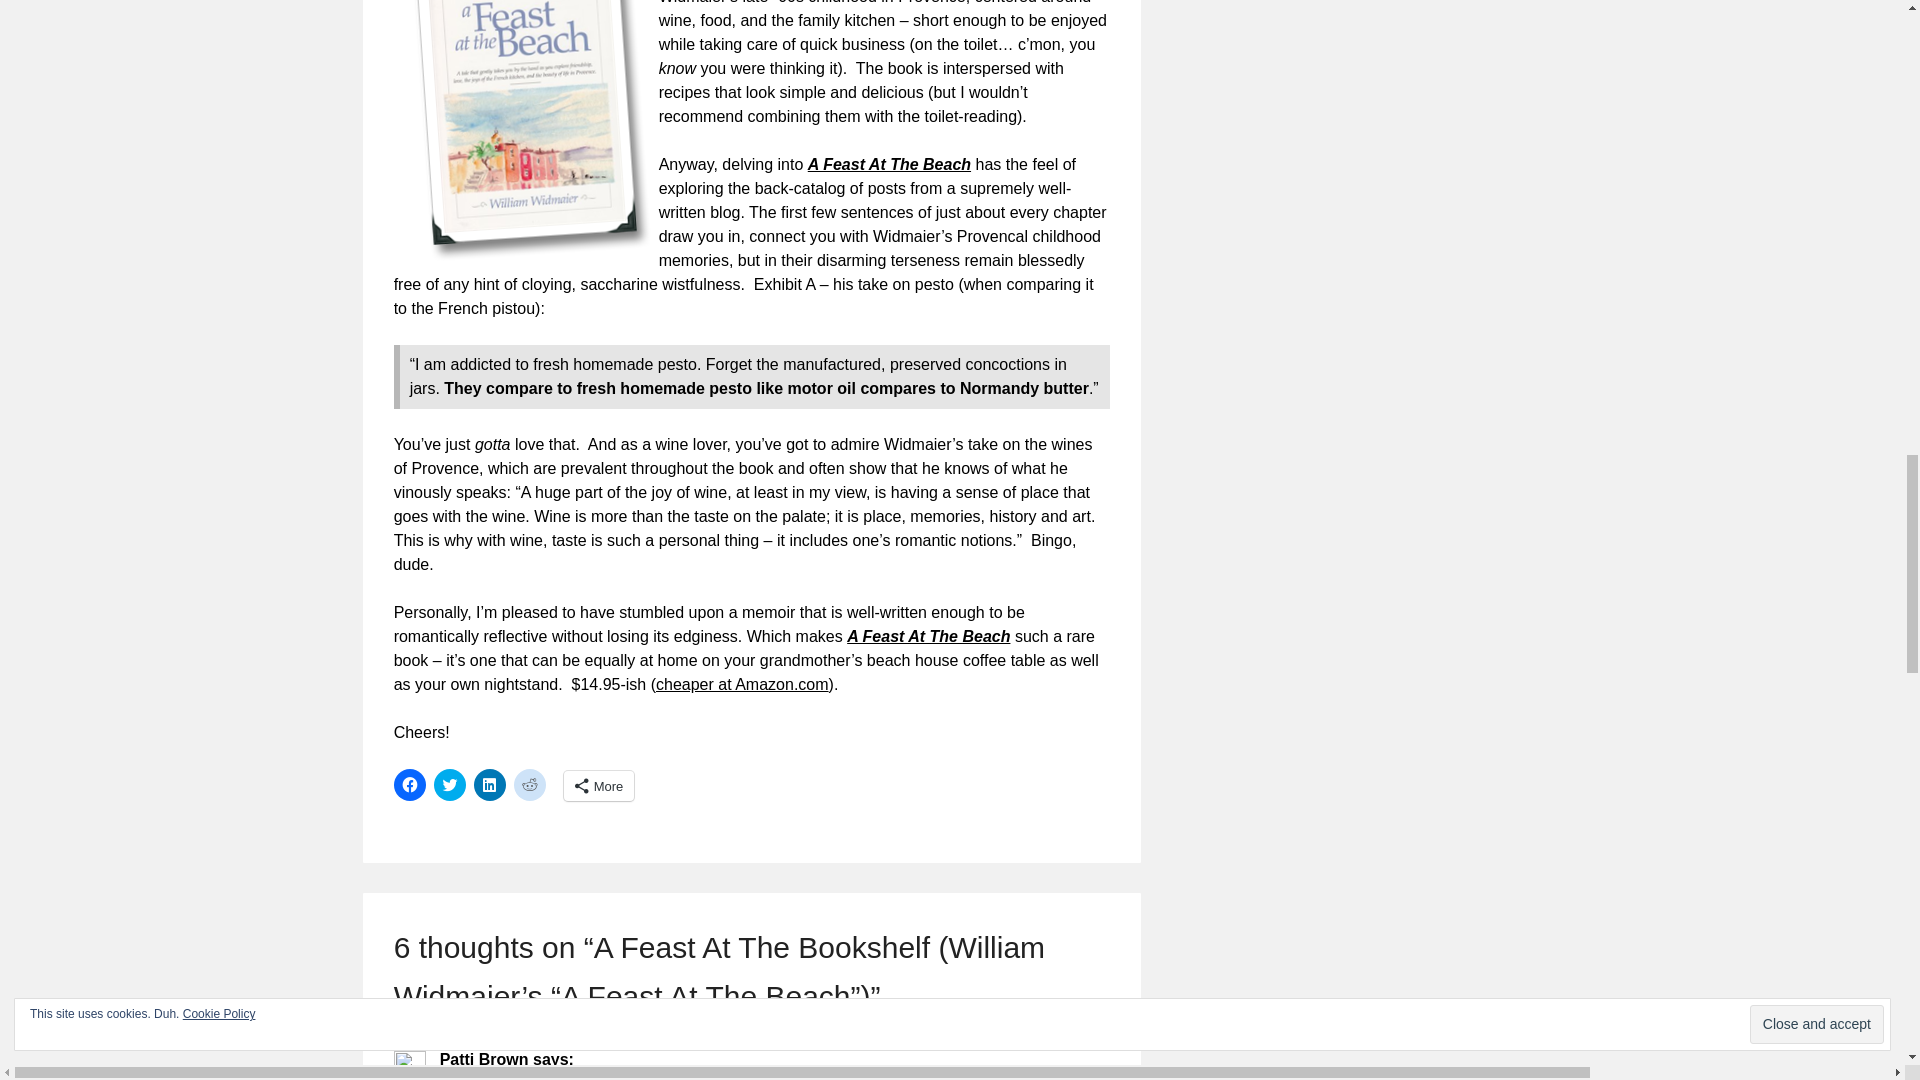 This screenshot has width=1920, height=1080. Describe the element at coordinates (490, 784) in the screenshot. I see `Click to share on LinkedIn` at that location.